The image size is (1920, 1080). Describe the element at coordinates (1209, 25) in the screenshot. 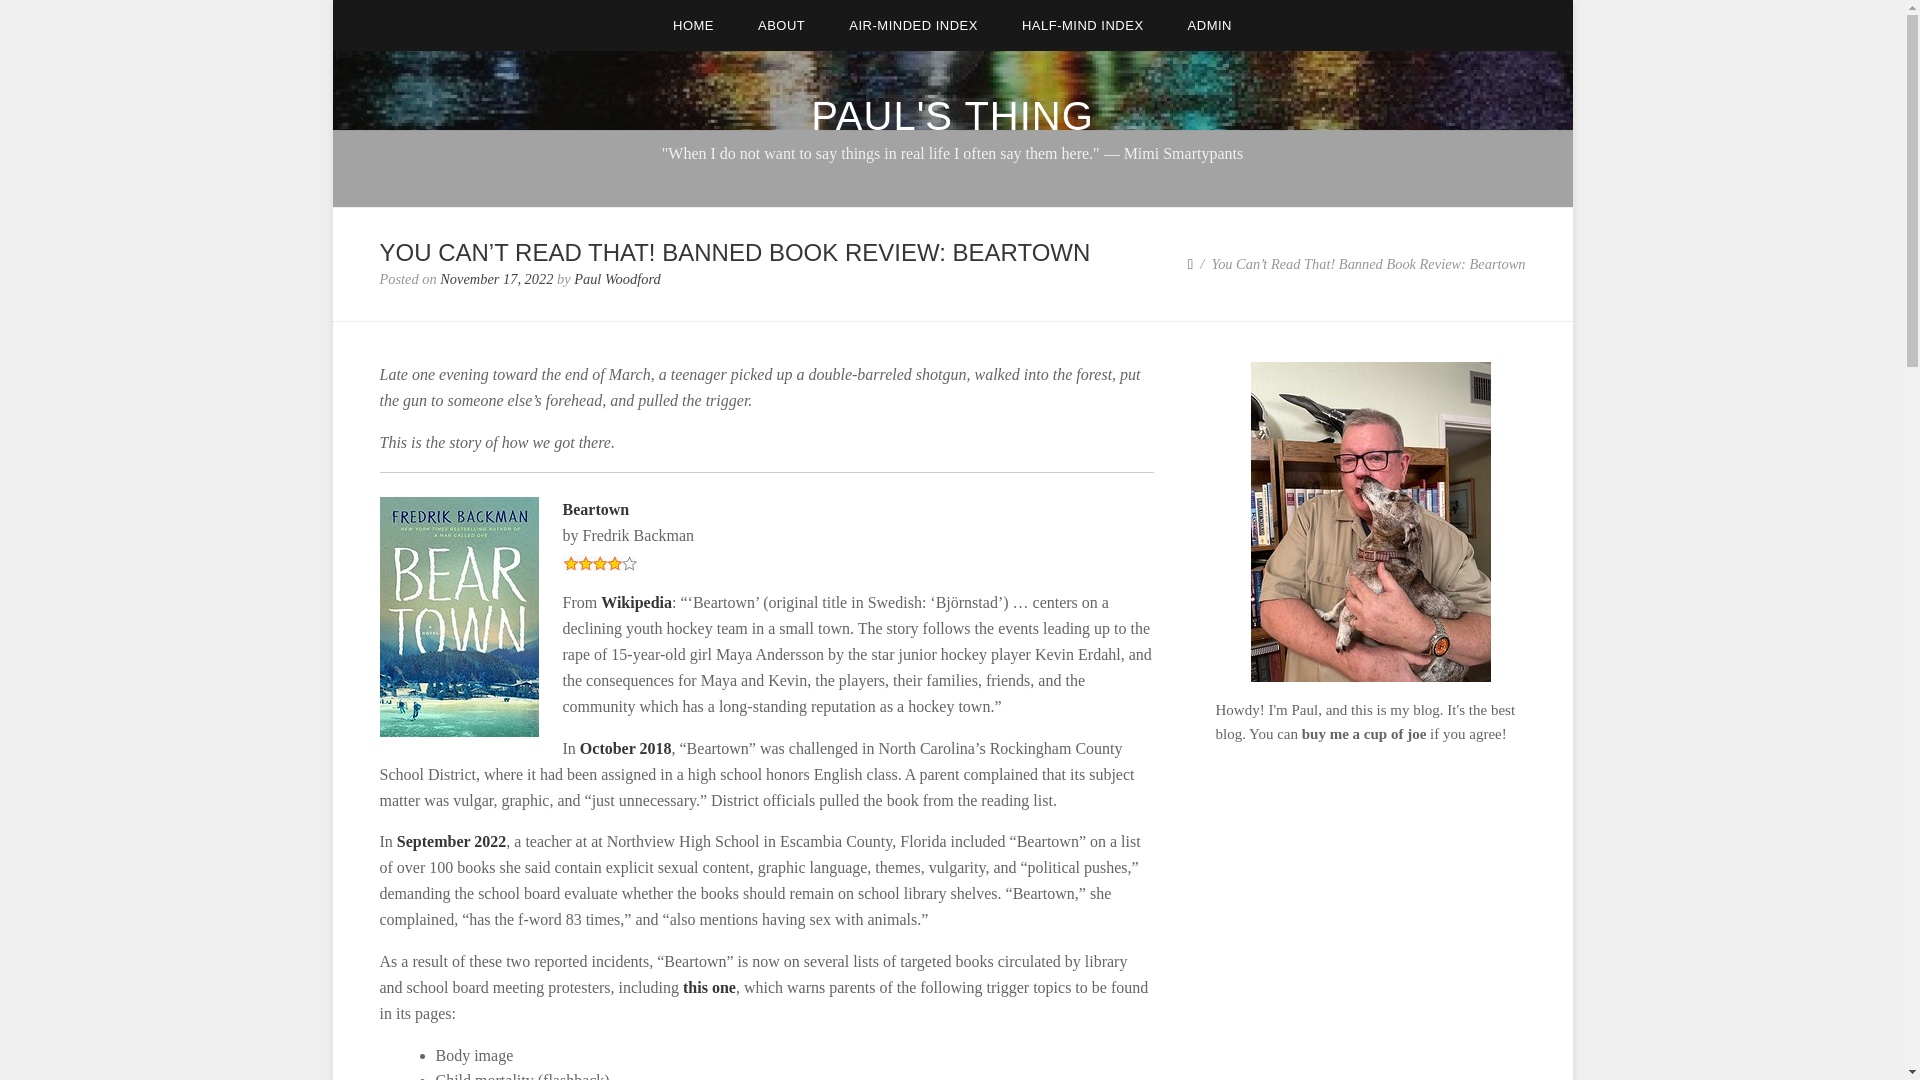

I see `ADMIN` at that location.